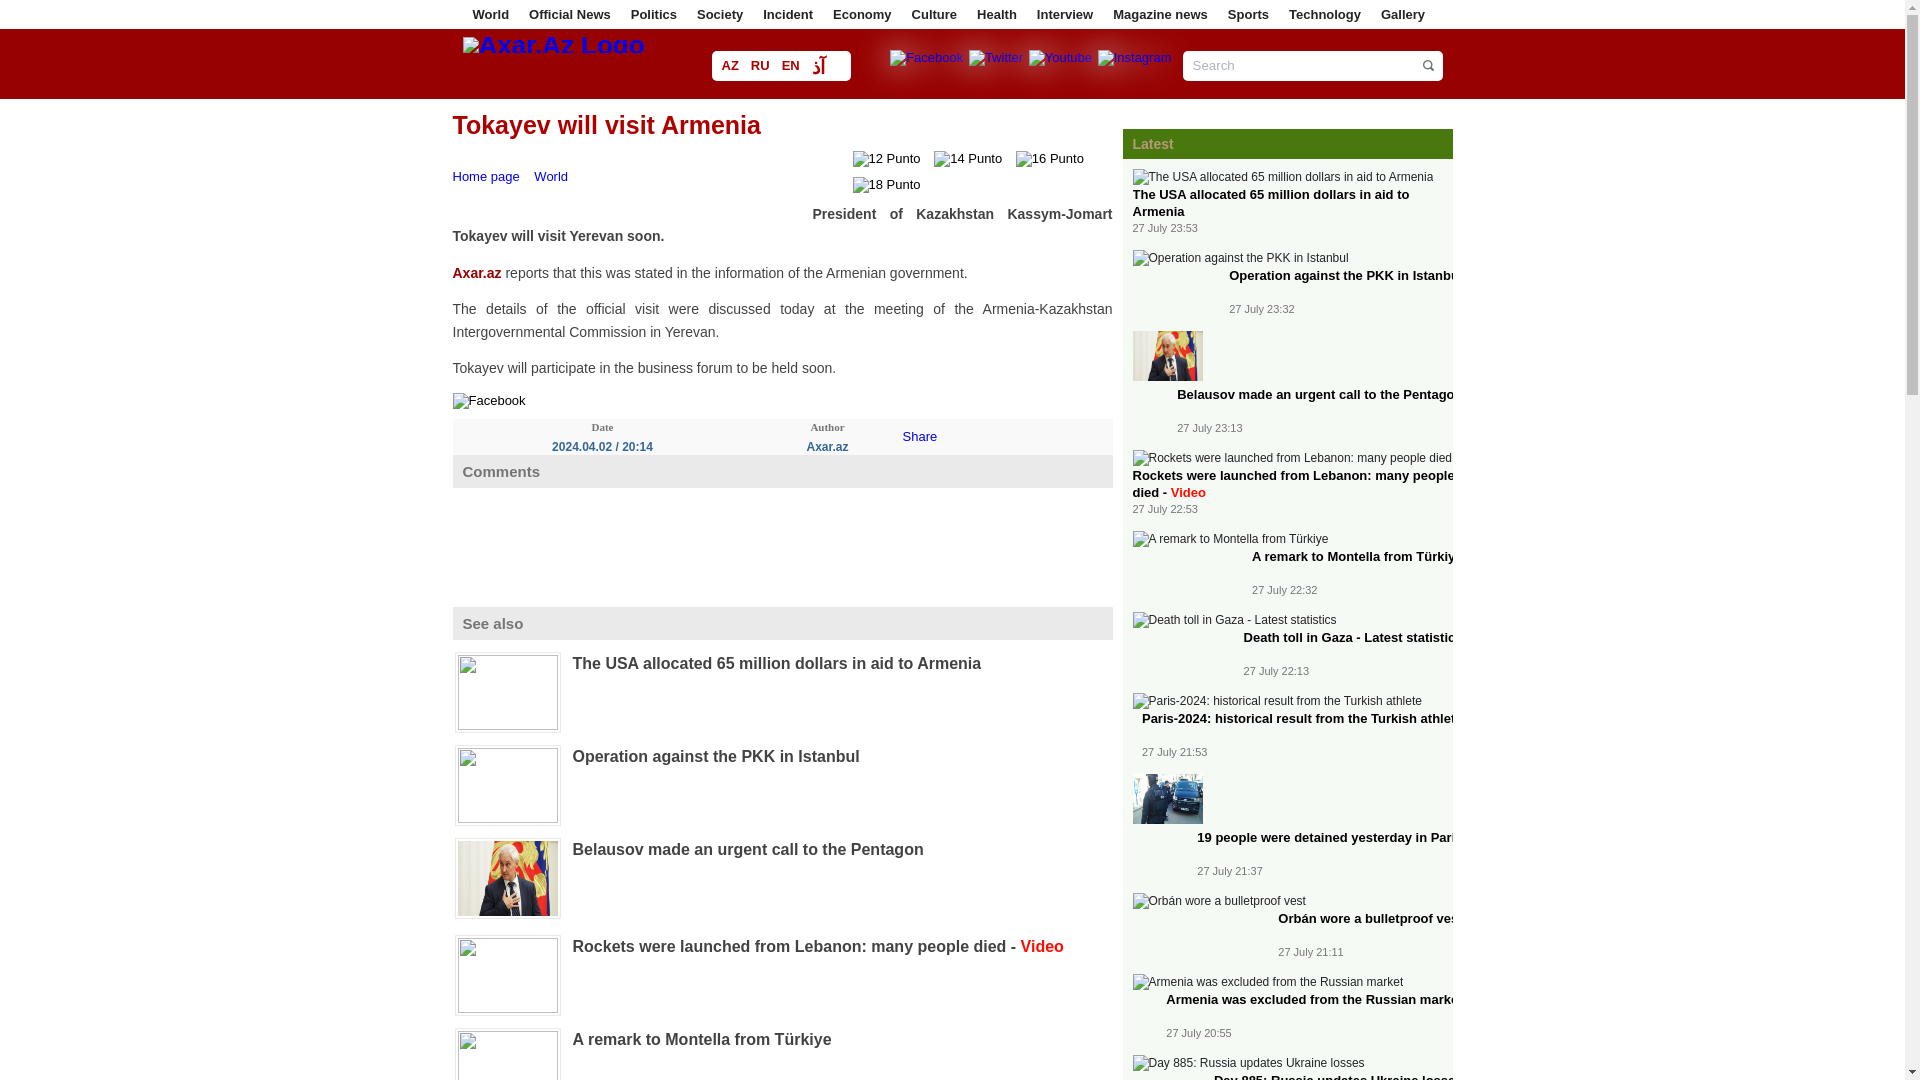  What do you see at coordinates (1160, 14) in the screenshot?
I see `Magazine news` at bounding box center [1160, 14].